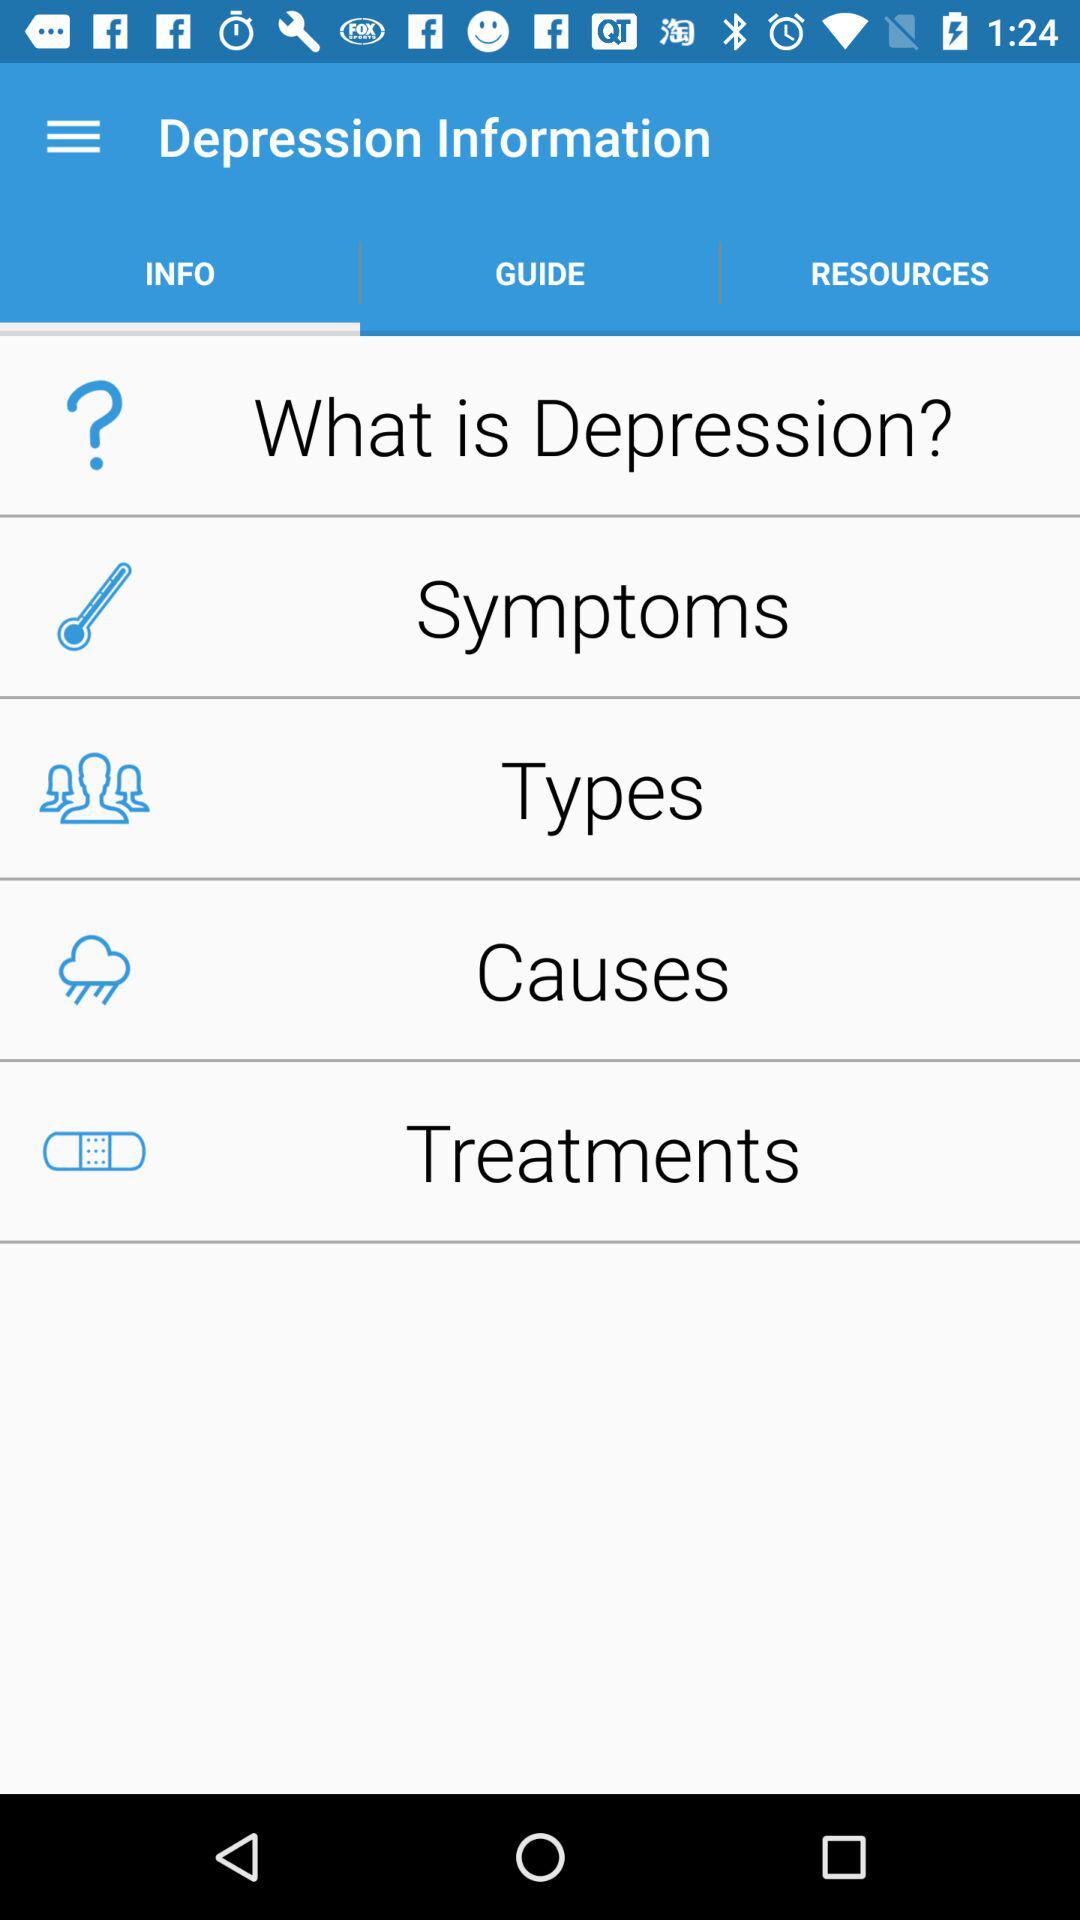 The height and width of the screenshot is (1920, 1080). Describe the element at coordinates (900, 272) in the screenshot. I see `choose app to the right of guide item` at that location.